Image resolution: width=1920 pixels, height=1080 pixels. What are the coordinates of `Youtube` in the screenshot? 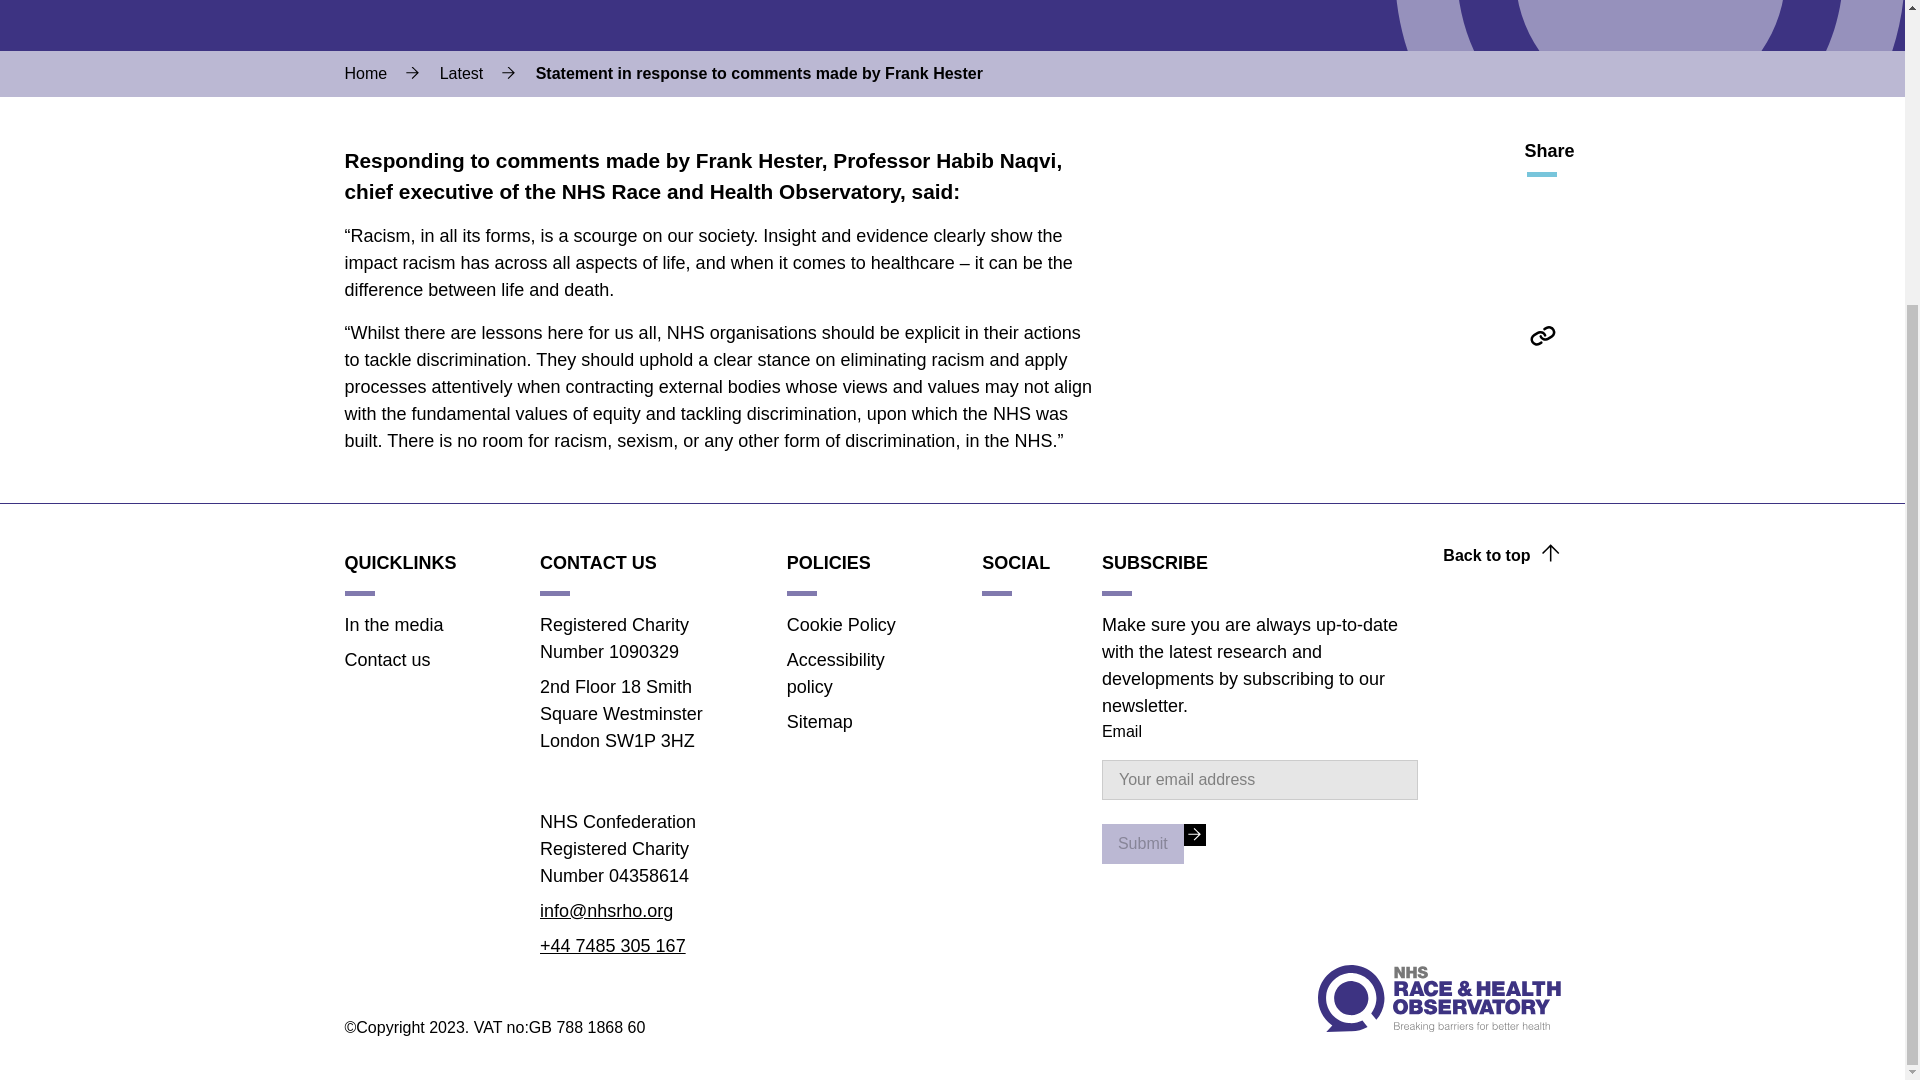 It's located at (996, 697).